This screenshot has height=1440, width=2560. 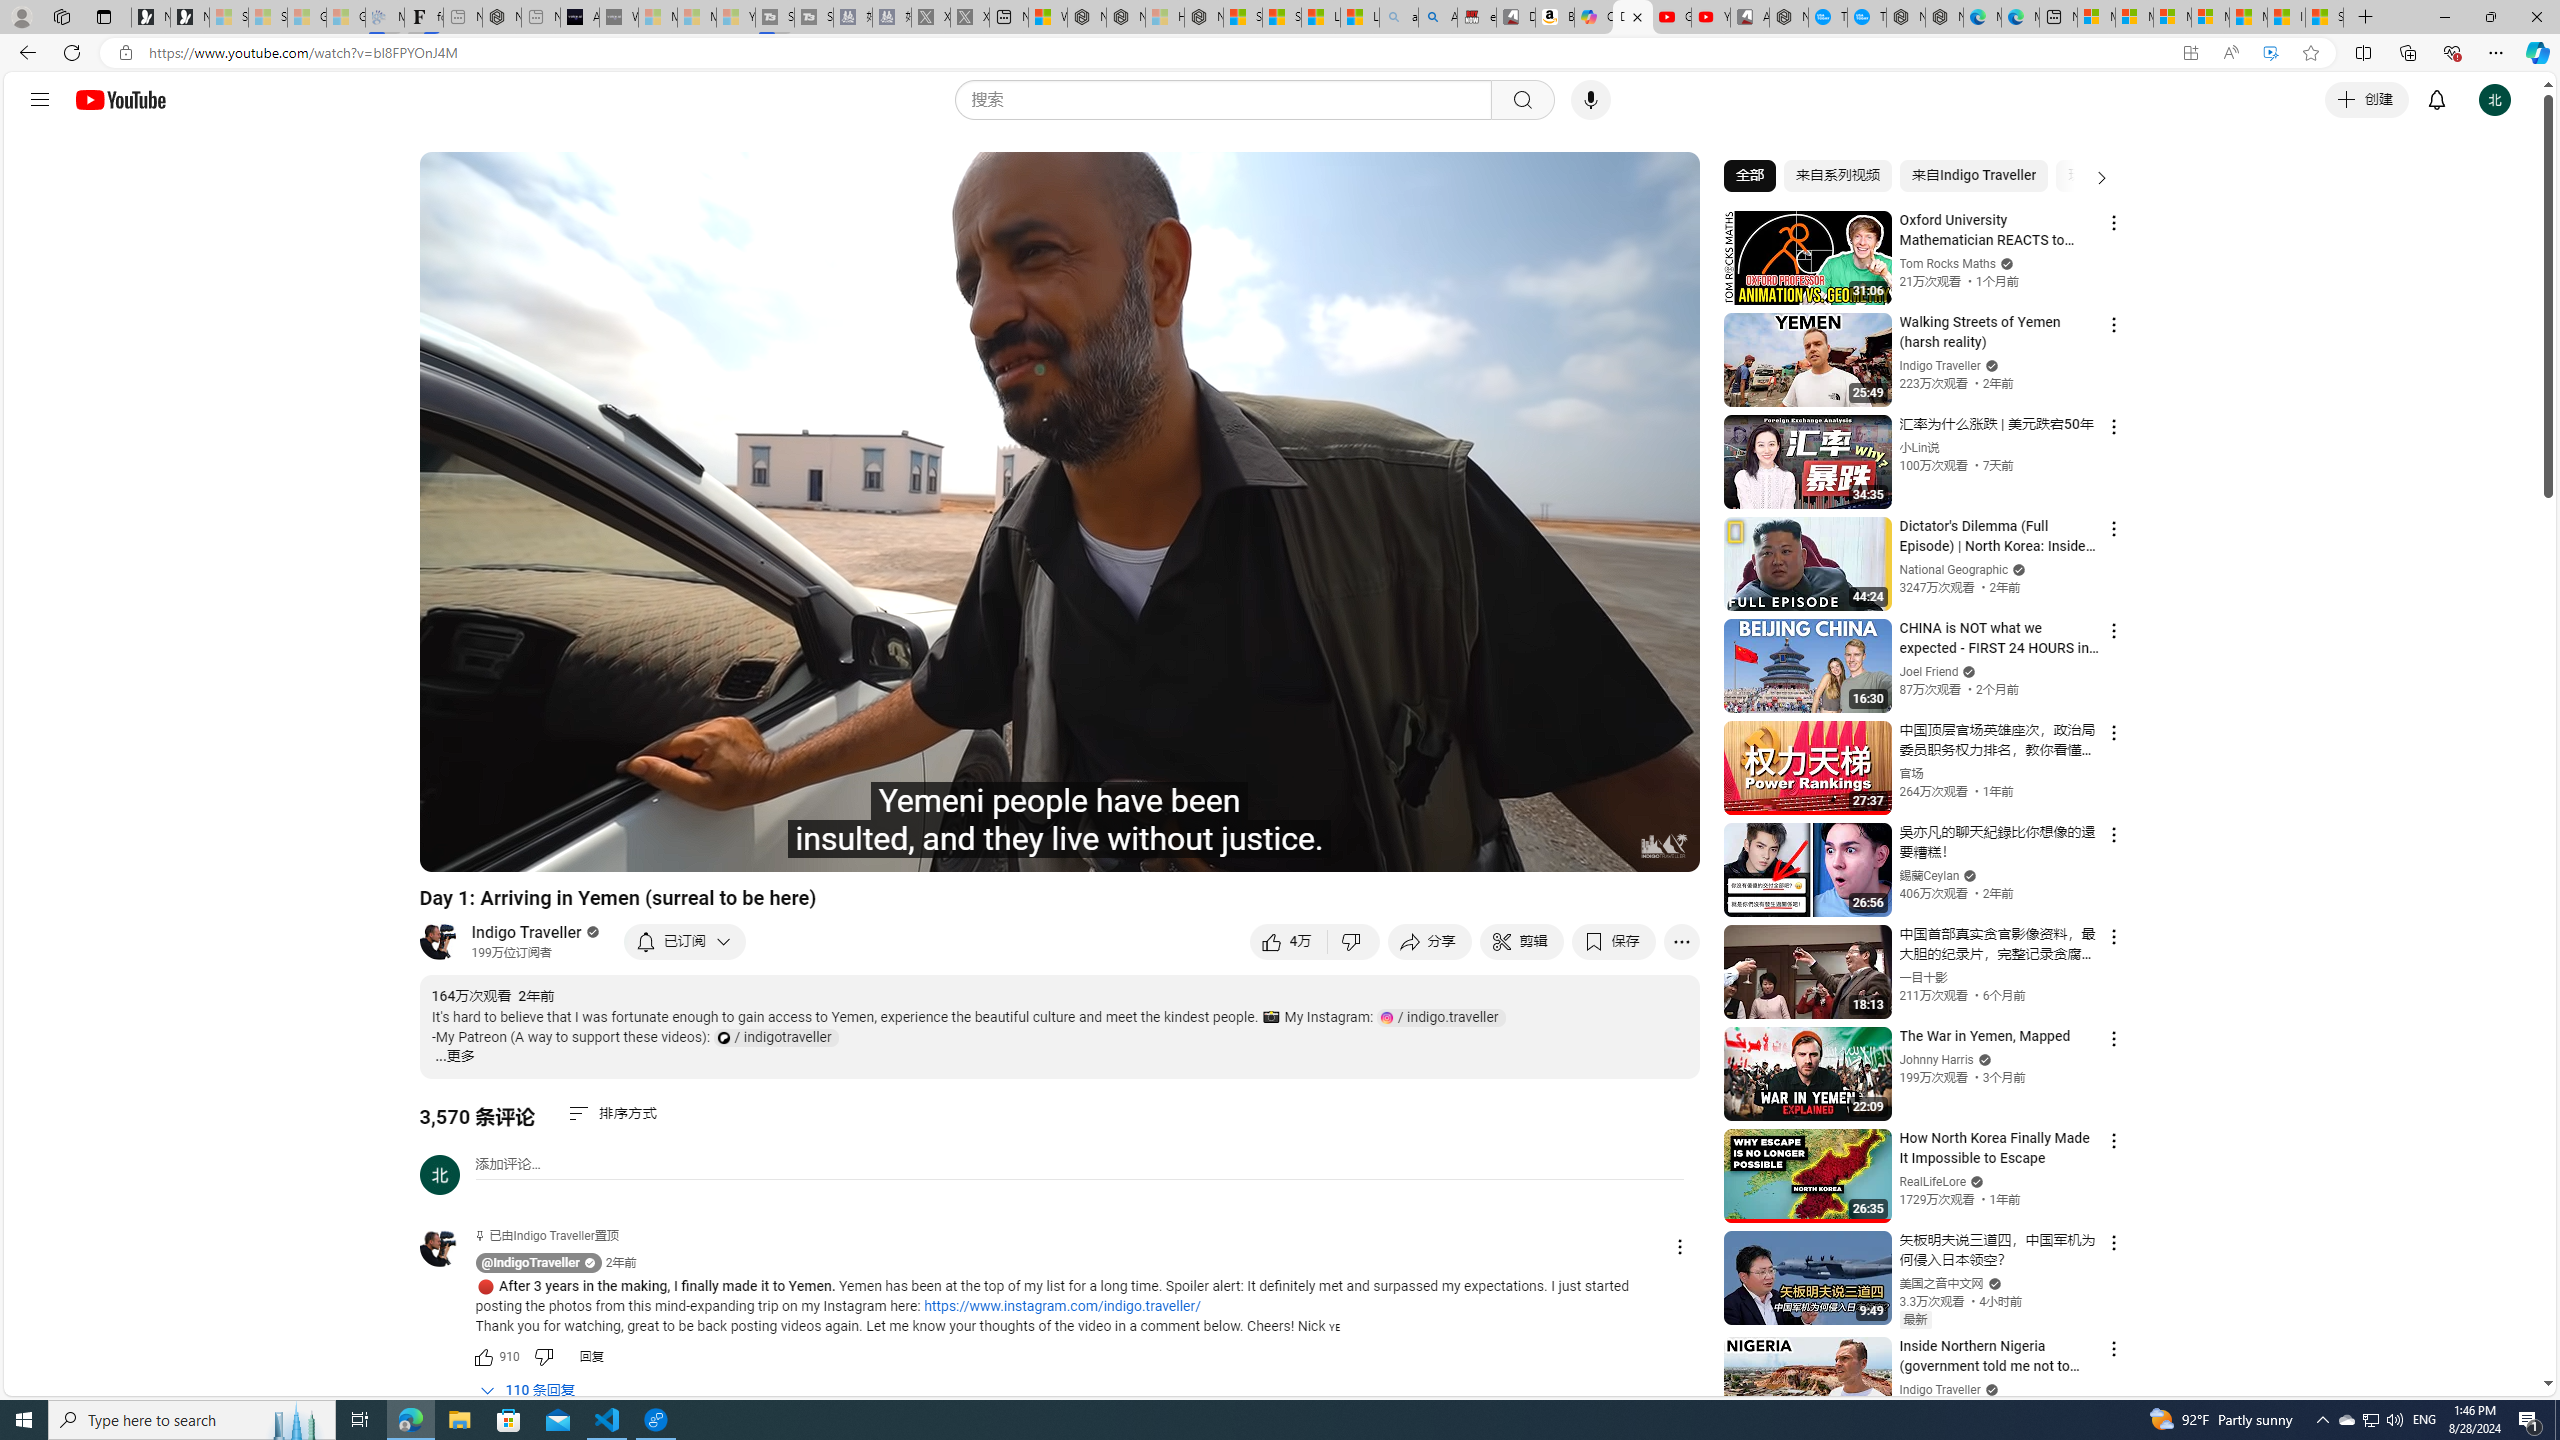 I want to click on Nordace - Nordace has arrived Hong Kong, so click(x=1944, y=17).